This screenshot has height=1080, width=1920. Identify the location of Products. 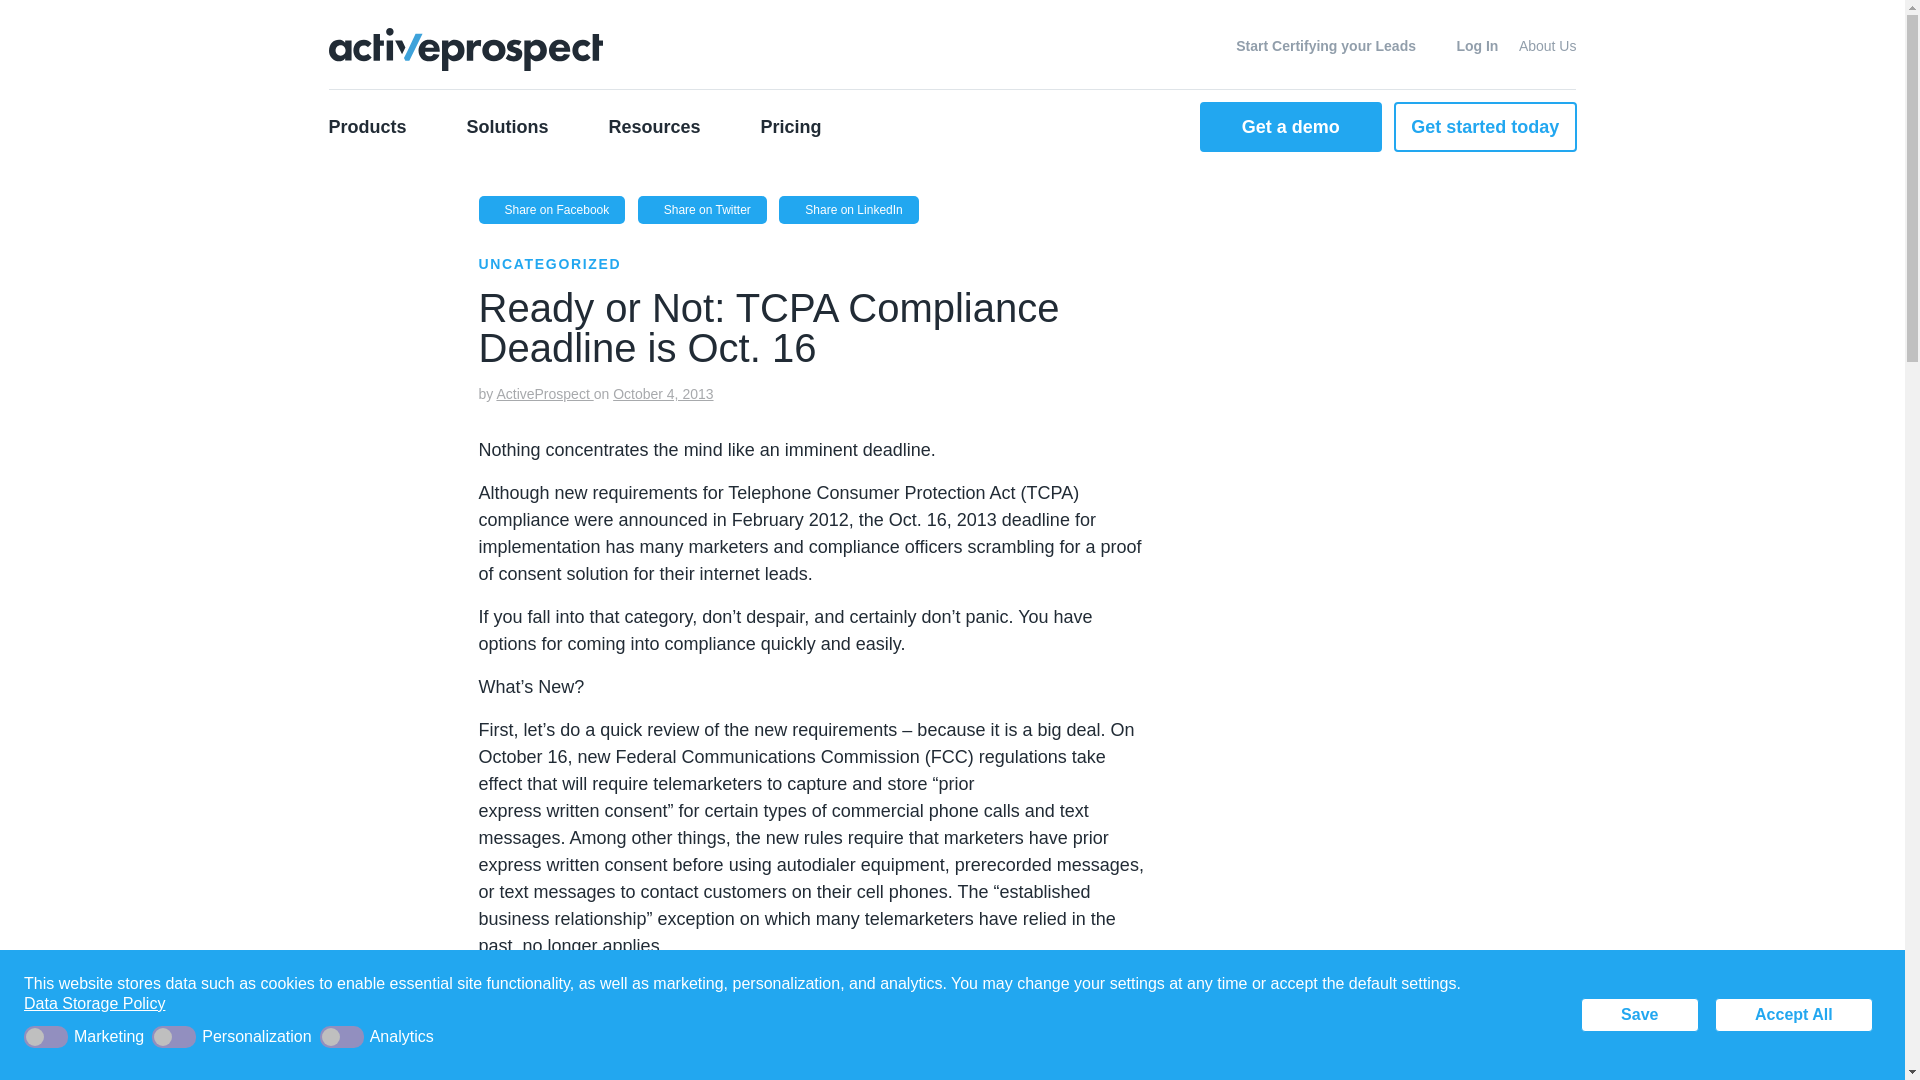
(382, 126).